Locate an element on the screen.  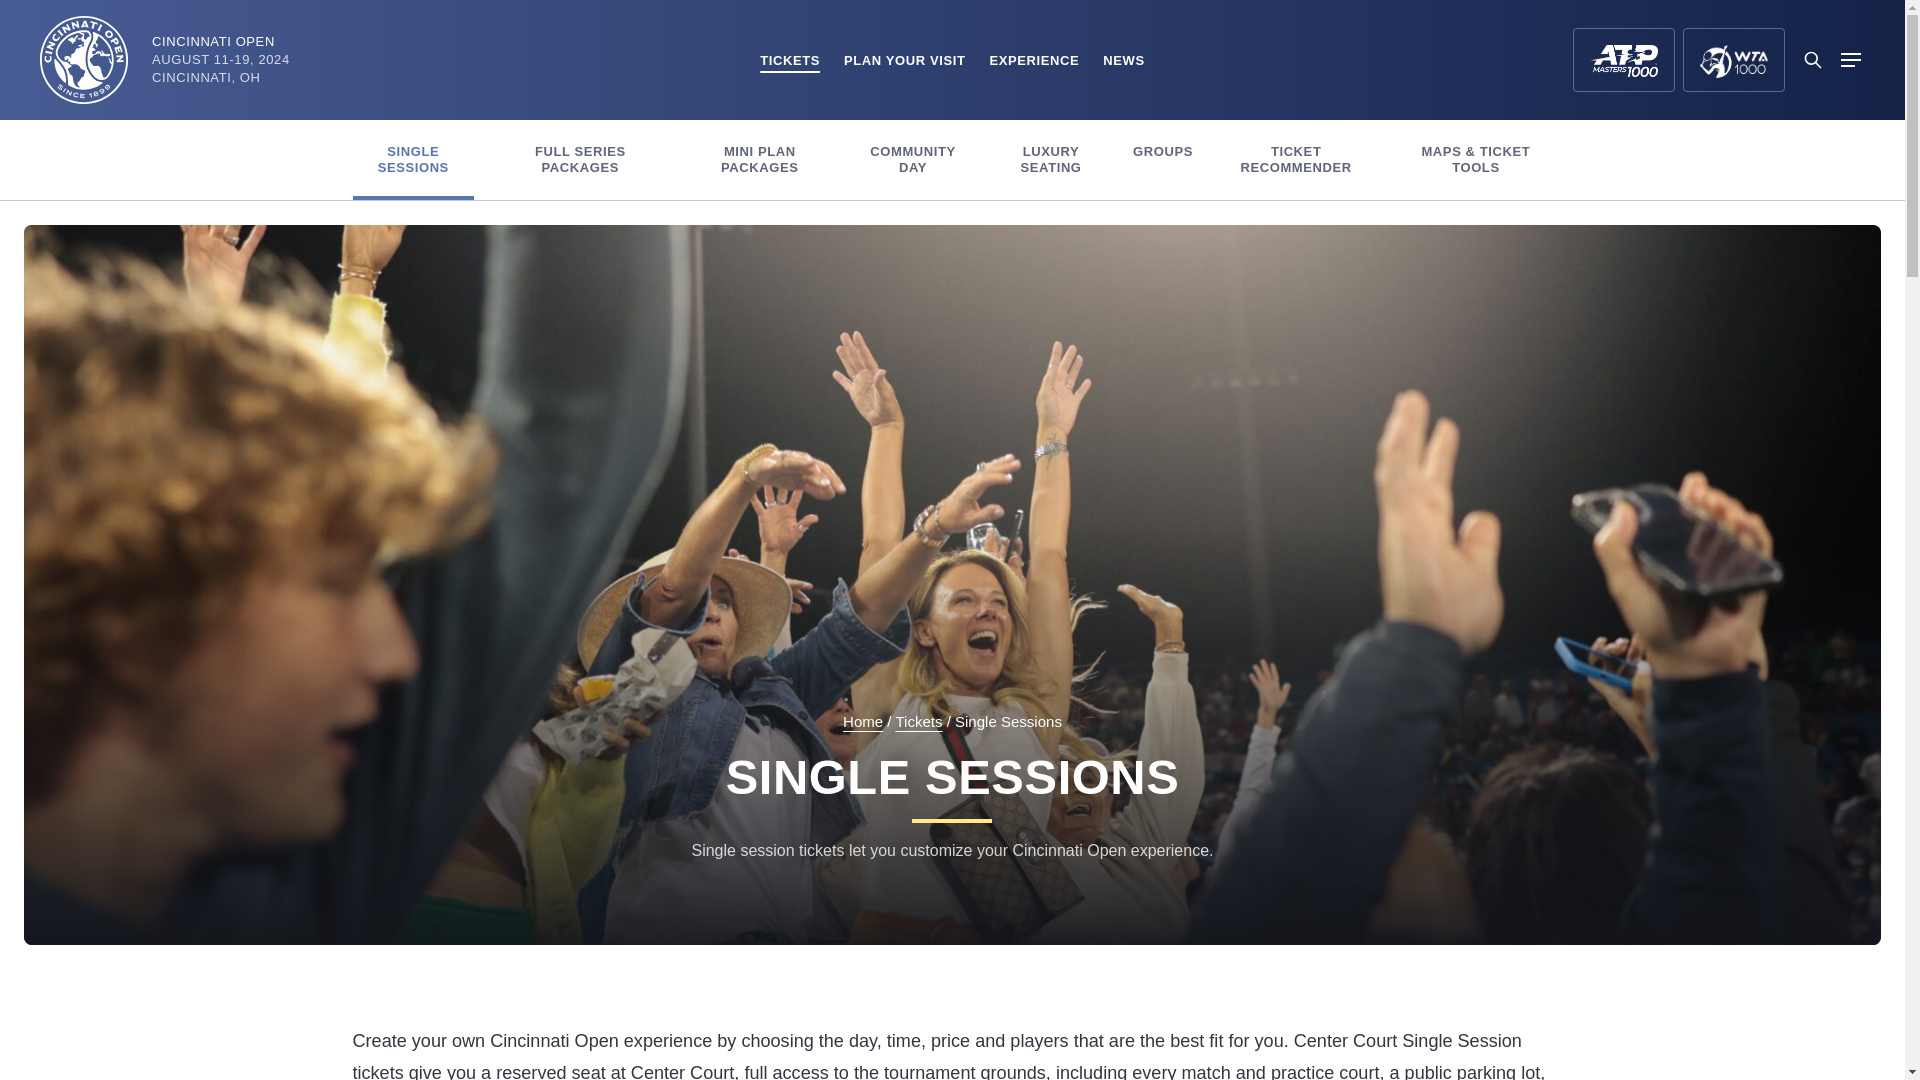
NEWS is located at coordinates (1123, 60).